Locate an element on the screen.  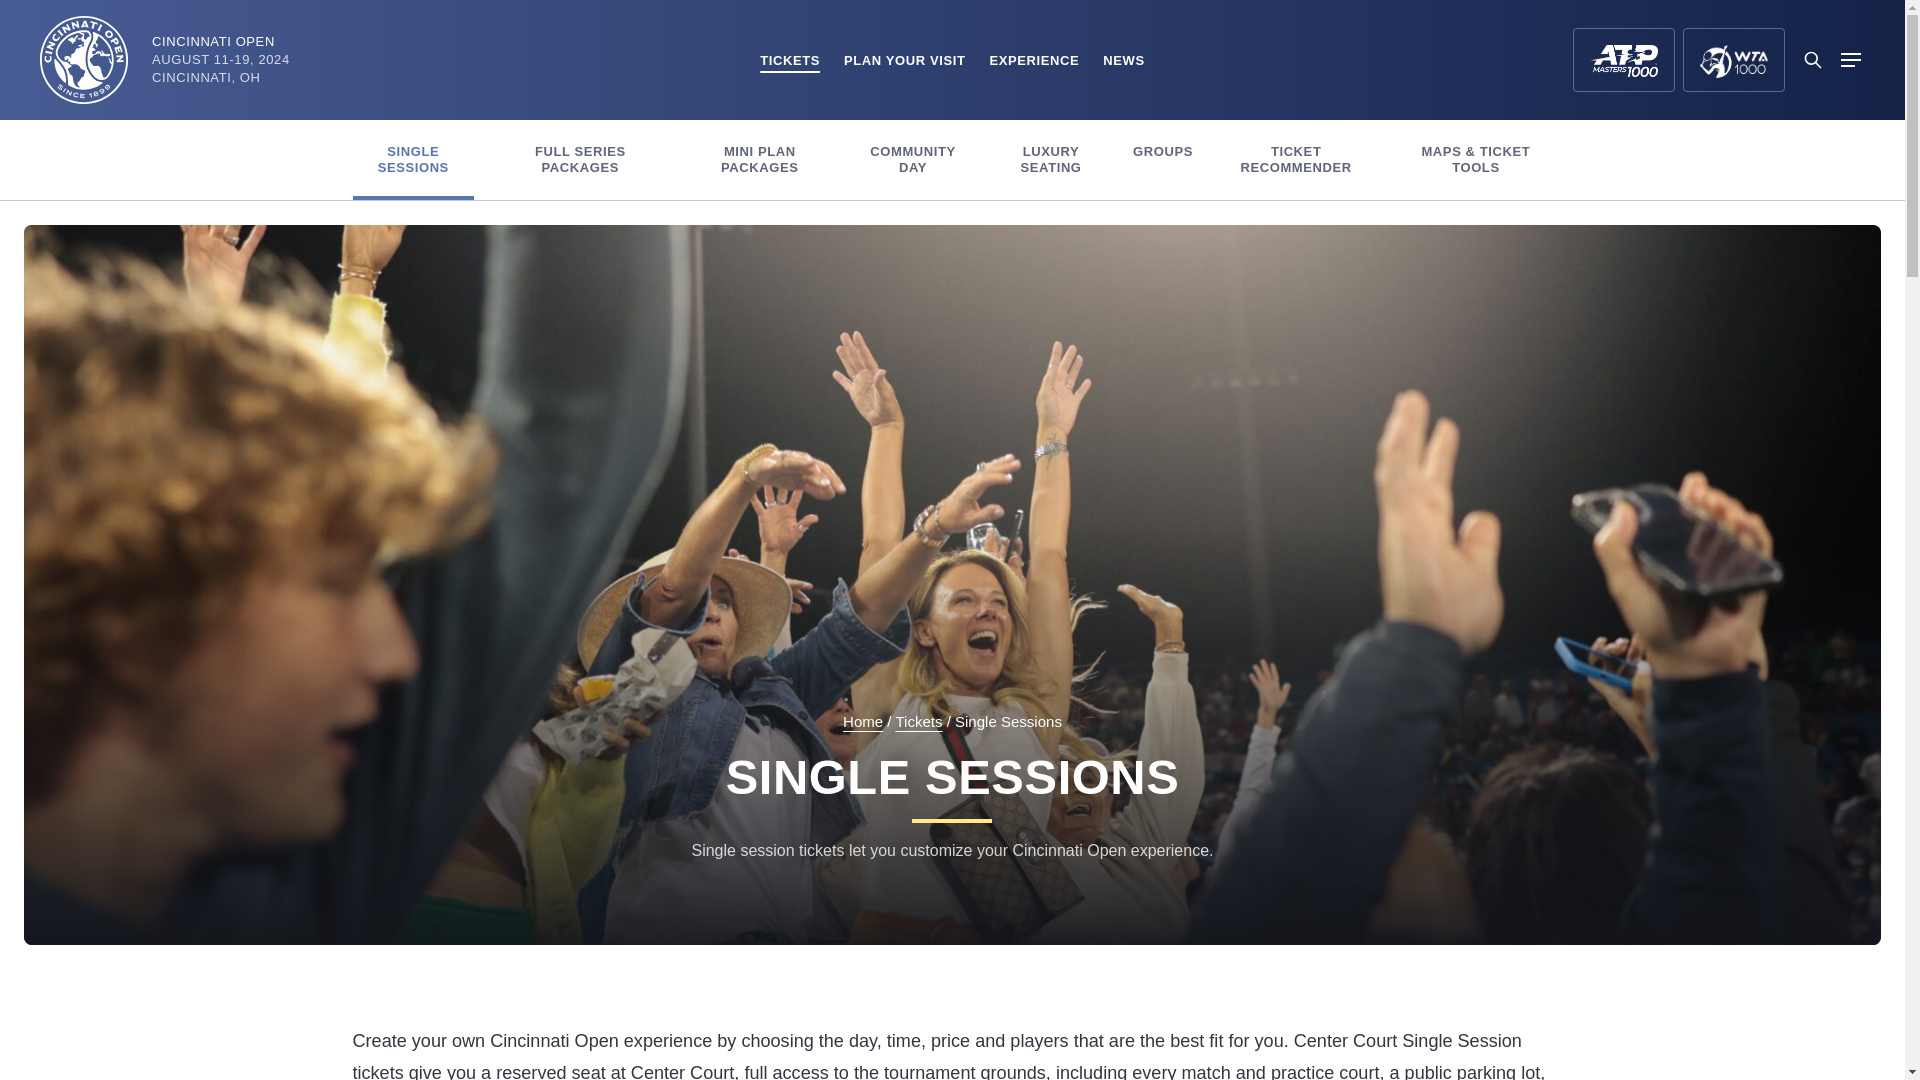
NEWS is located at coordinates (1123, 60).